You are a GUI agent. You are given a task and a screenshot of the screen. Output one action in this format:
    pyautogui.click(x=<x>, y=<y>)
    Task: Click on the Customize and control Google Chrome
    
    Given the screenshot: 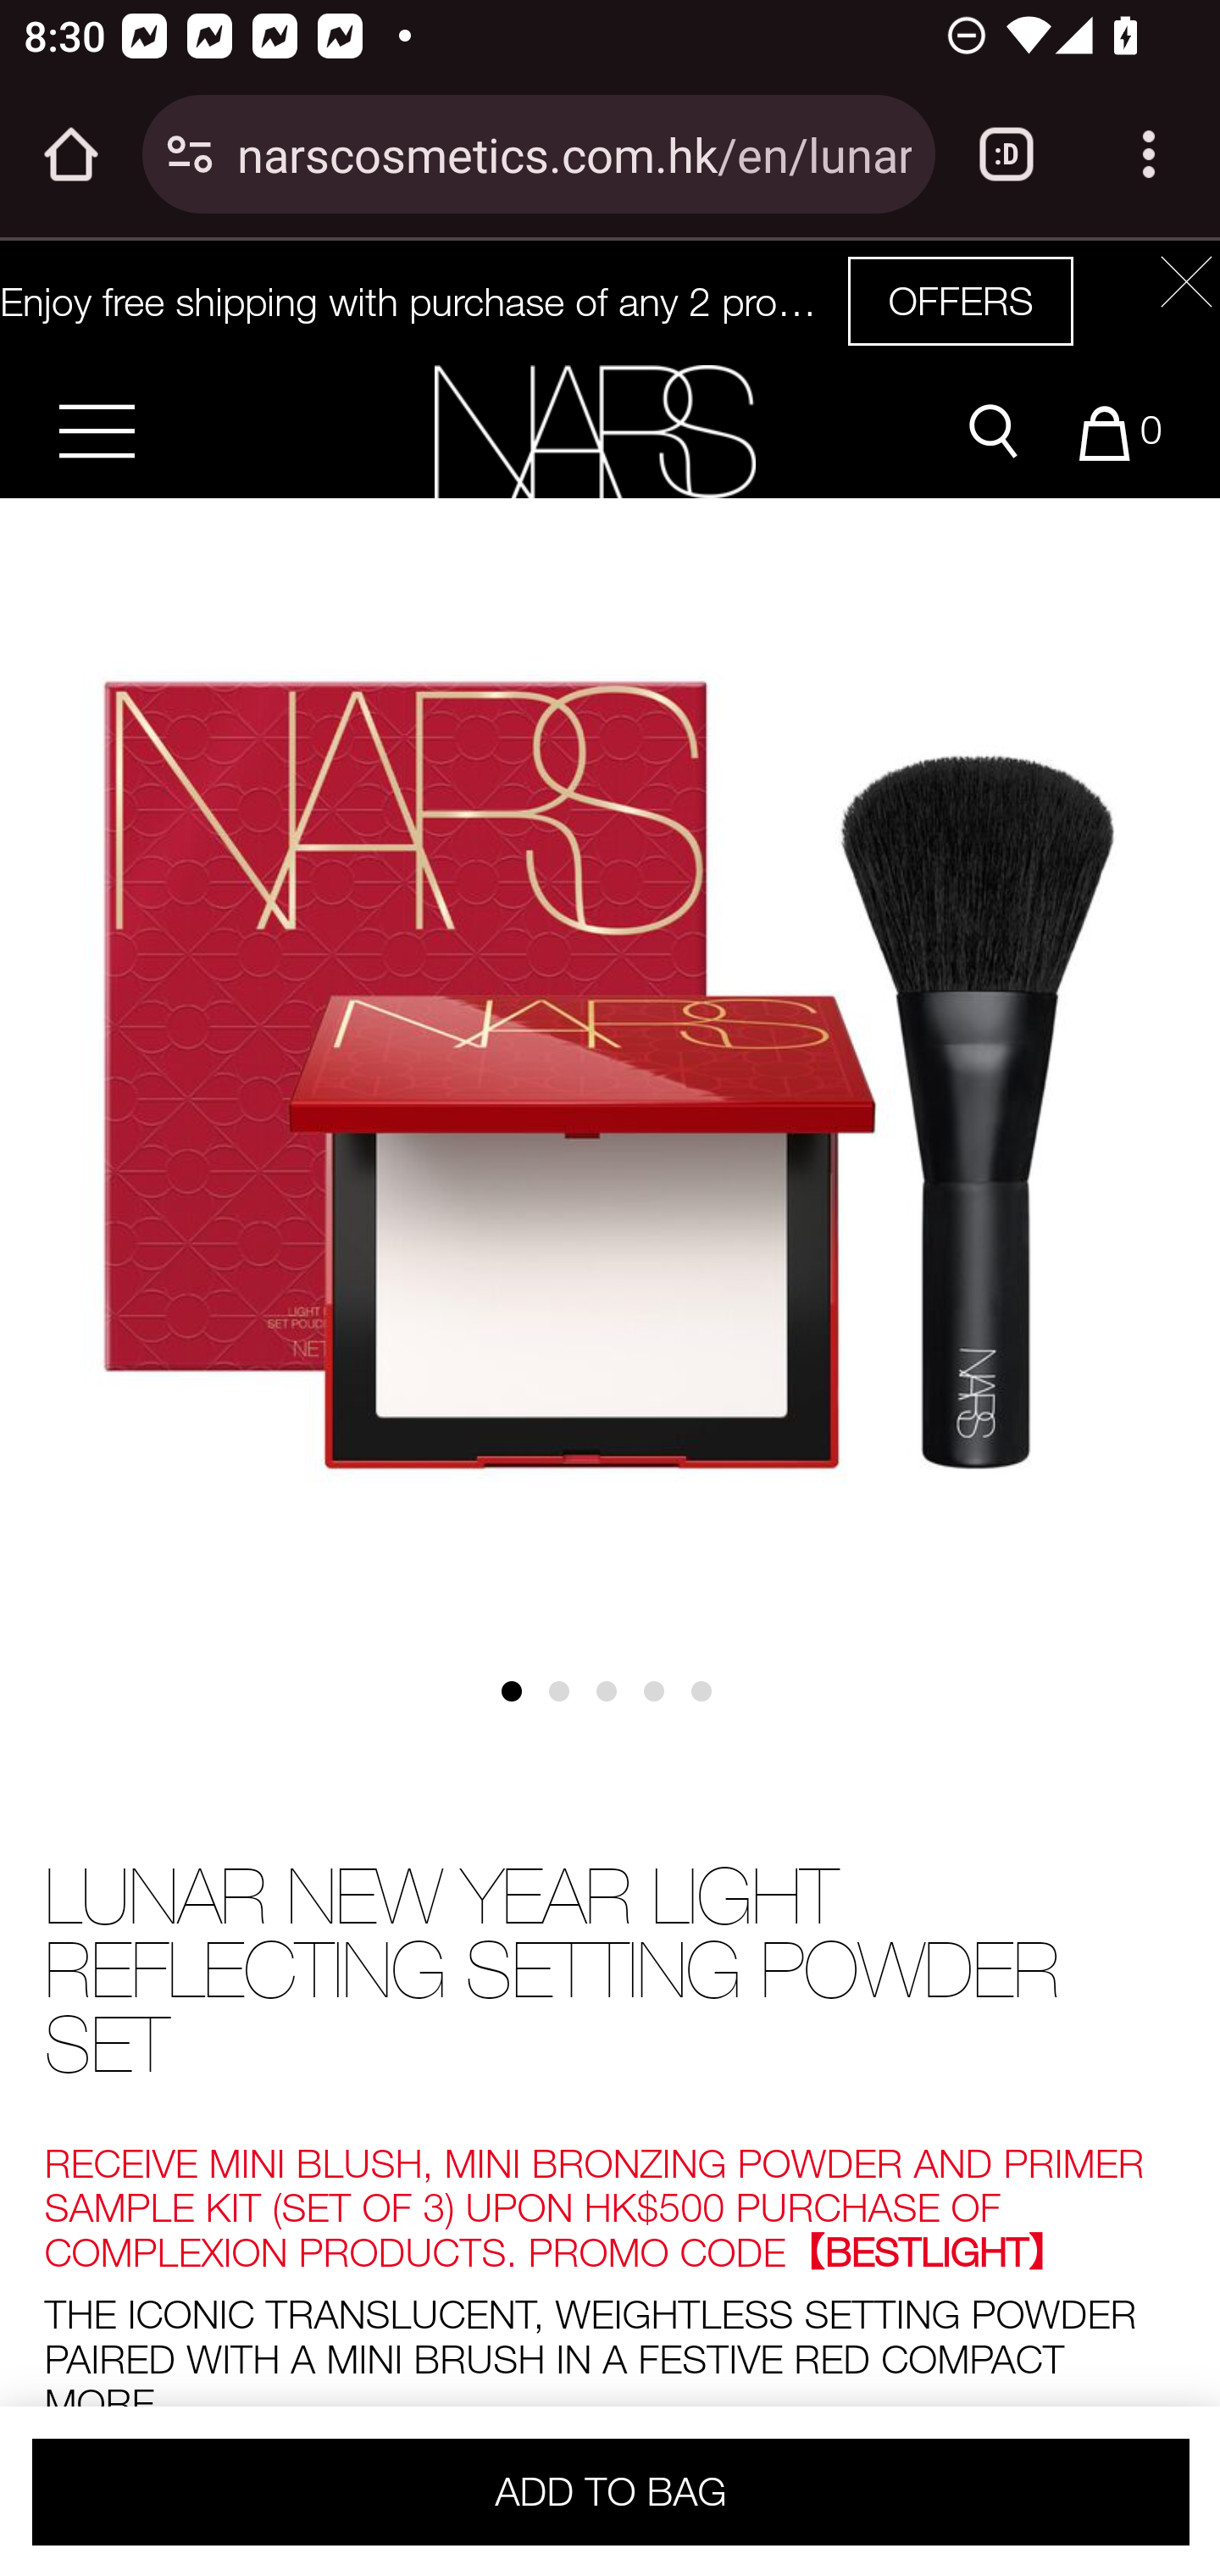 What is the action you would take?
    pyautogui.click(x=1149, y=154)
    